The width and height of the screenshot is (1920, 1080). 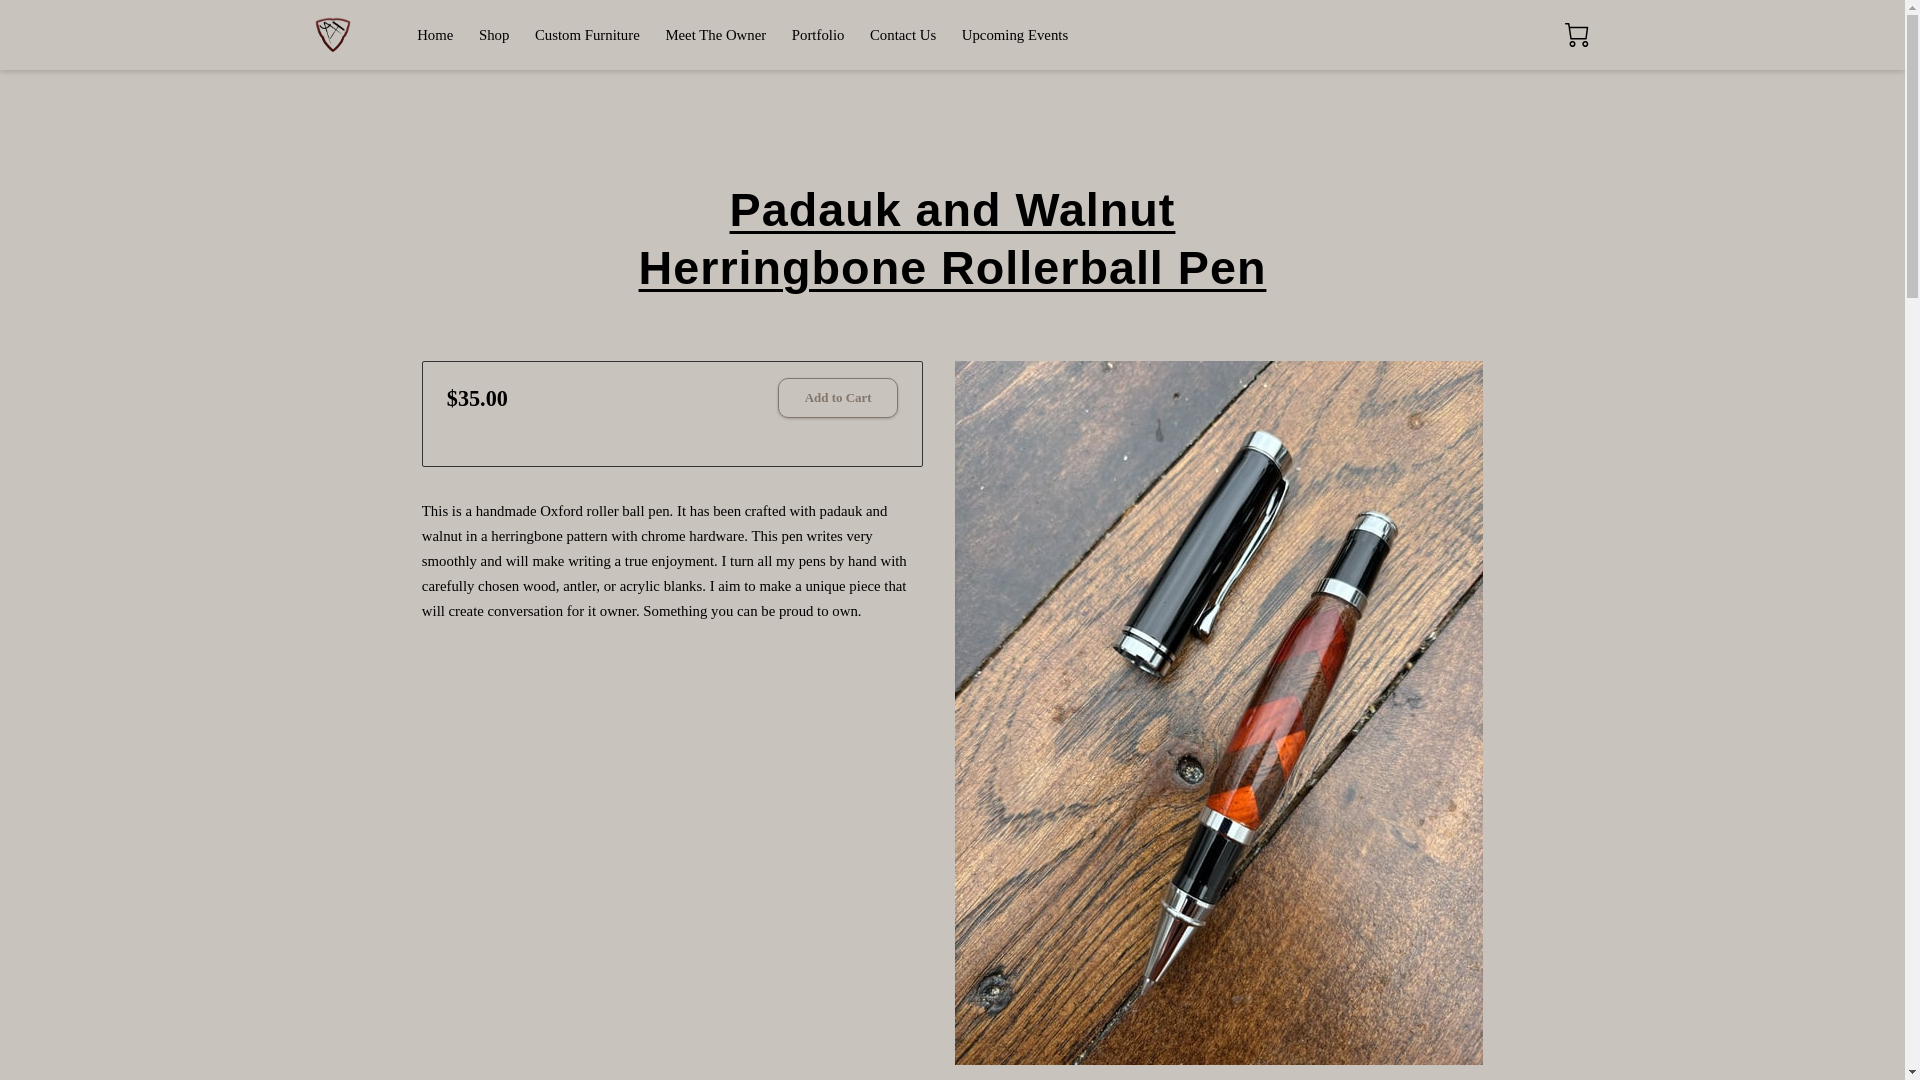 What do you see at coordinates (902, 35) in the screenshot?
I see `Contact Us` at bounding box center [902, 35].